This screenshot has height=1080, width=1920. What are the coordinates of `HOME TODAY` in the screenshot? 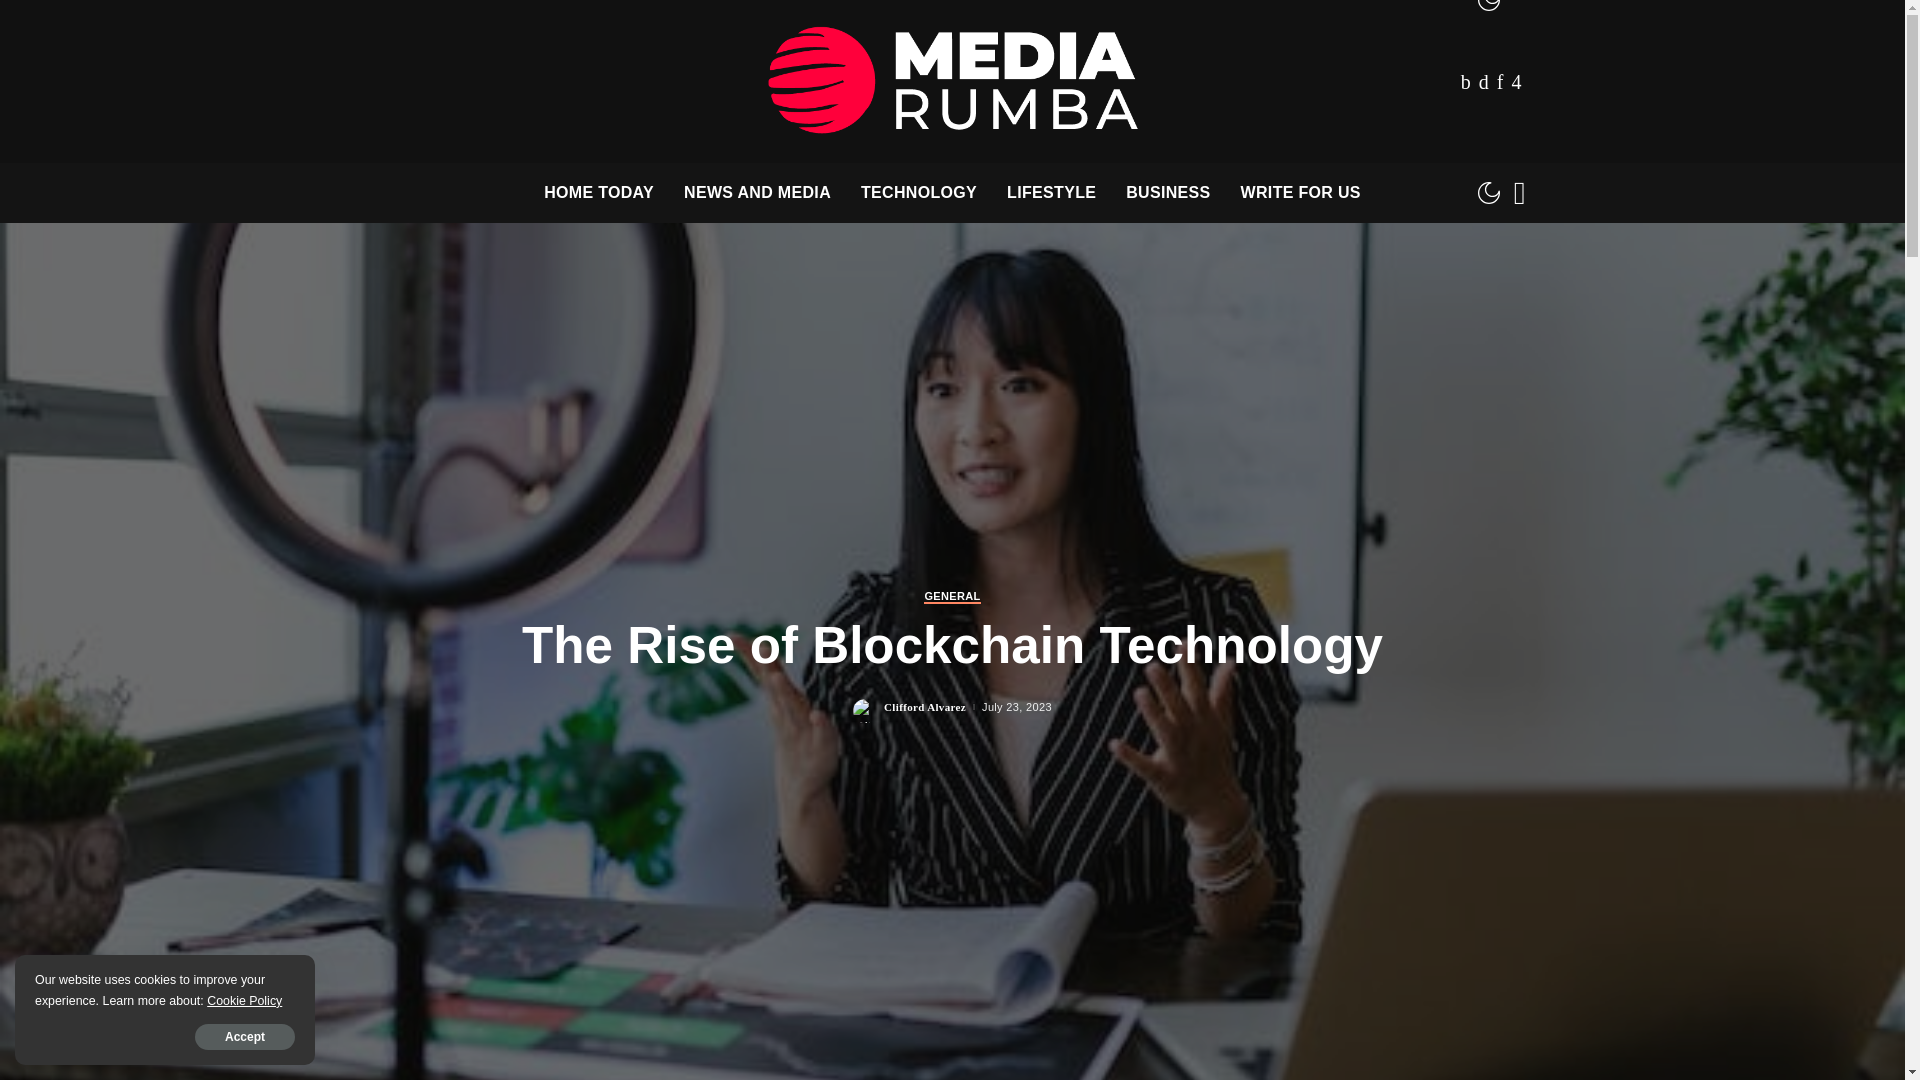 It's located at (598, 192).